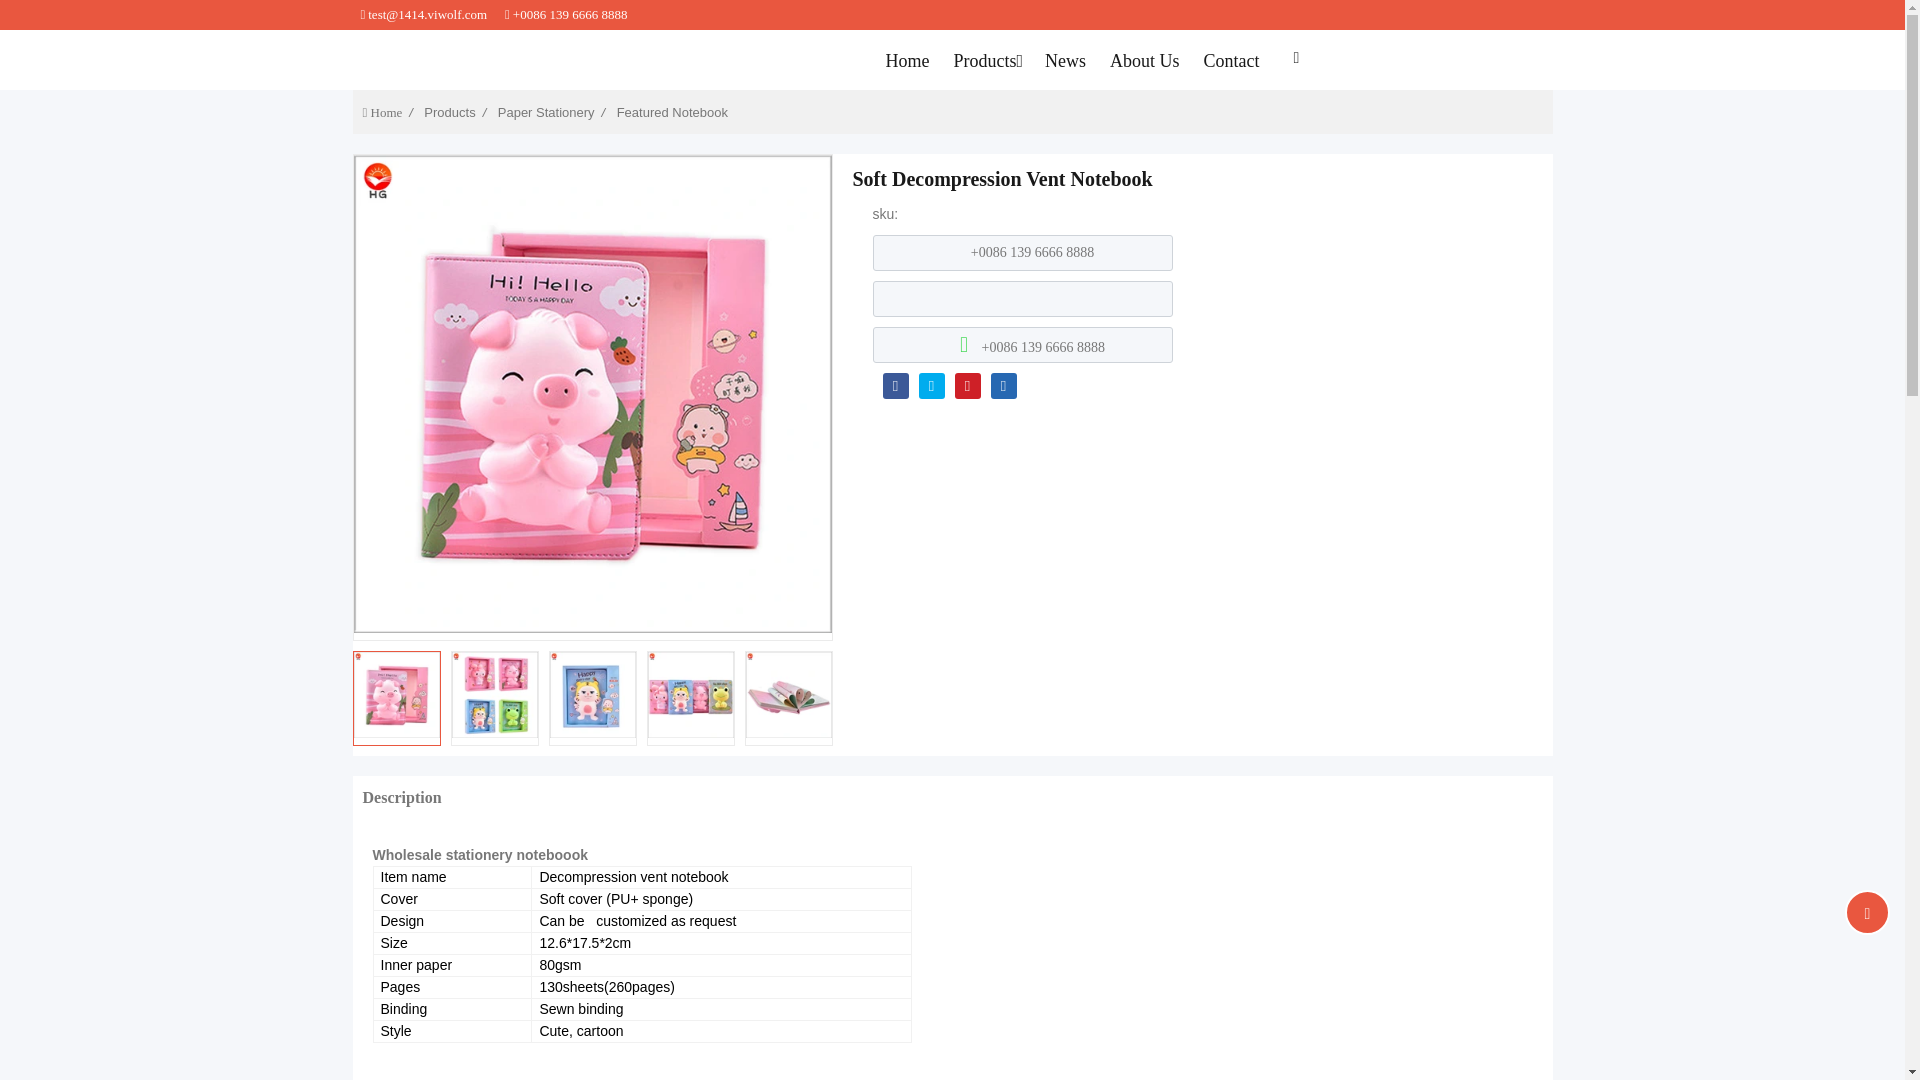 This screenshot has width=1920, height=1080. What do you see at coordinates (966, 384) in the screenshot?
I see `Pinterest` at bounding box center [966, 384].